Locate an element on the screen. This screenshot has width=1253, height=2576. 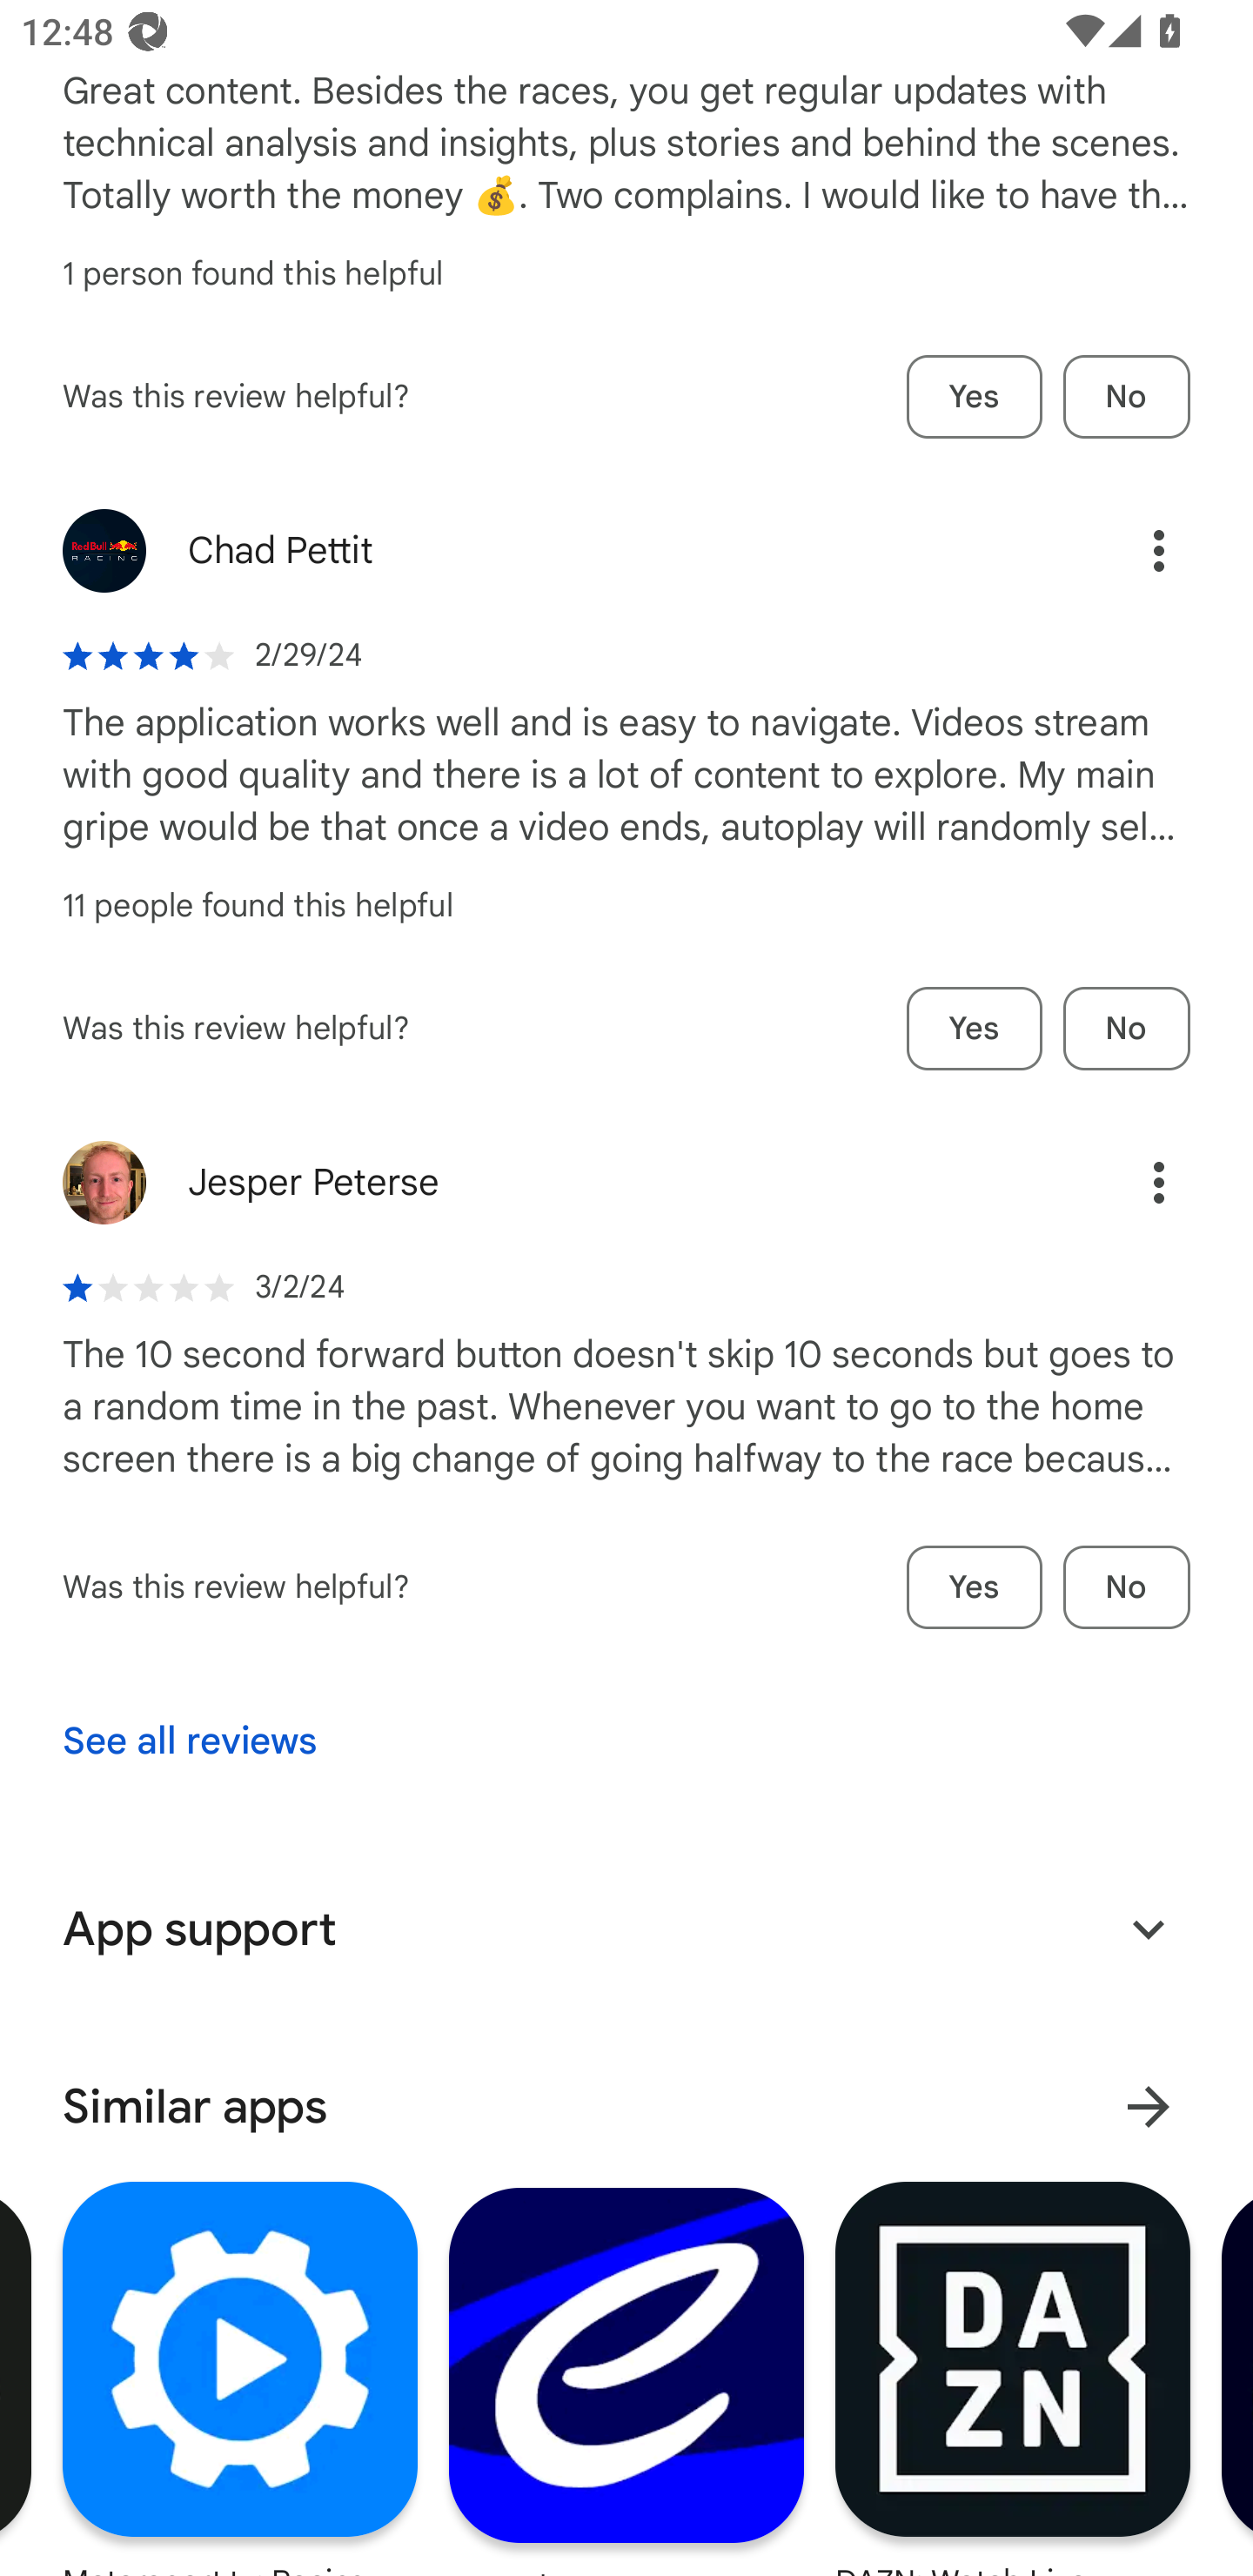
No is located at coordinates (1127, 396).